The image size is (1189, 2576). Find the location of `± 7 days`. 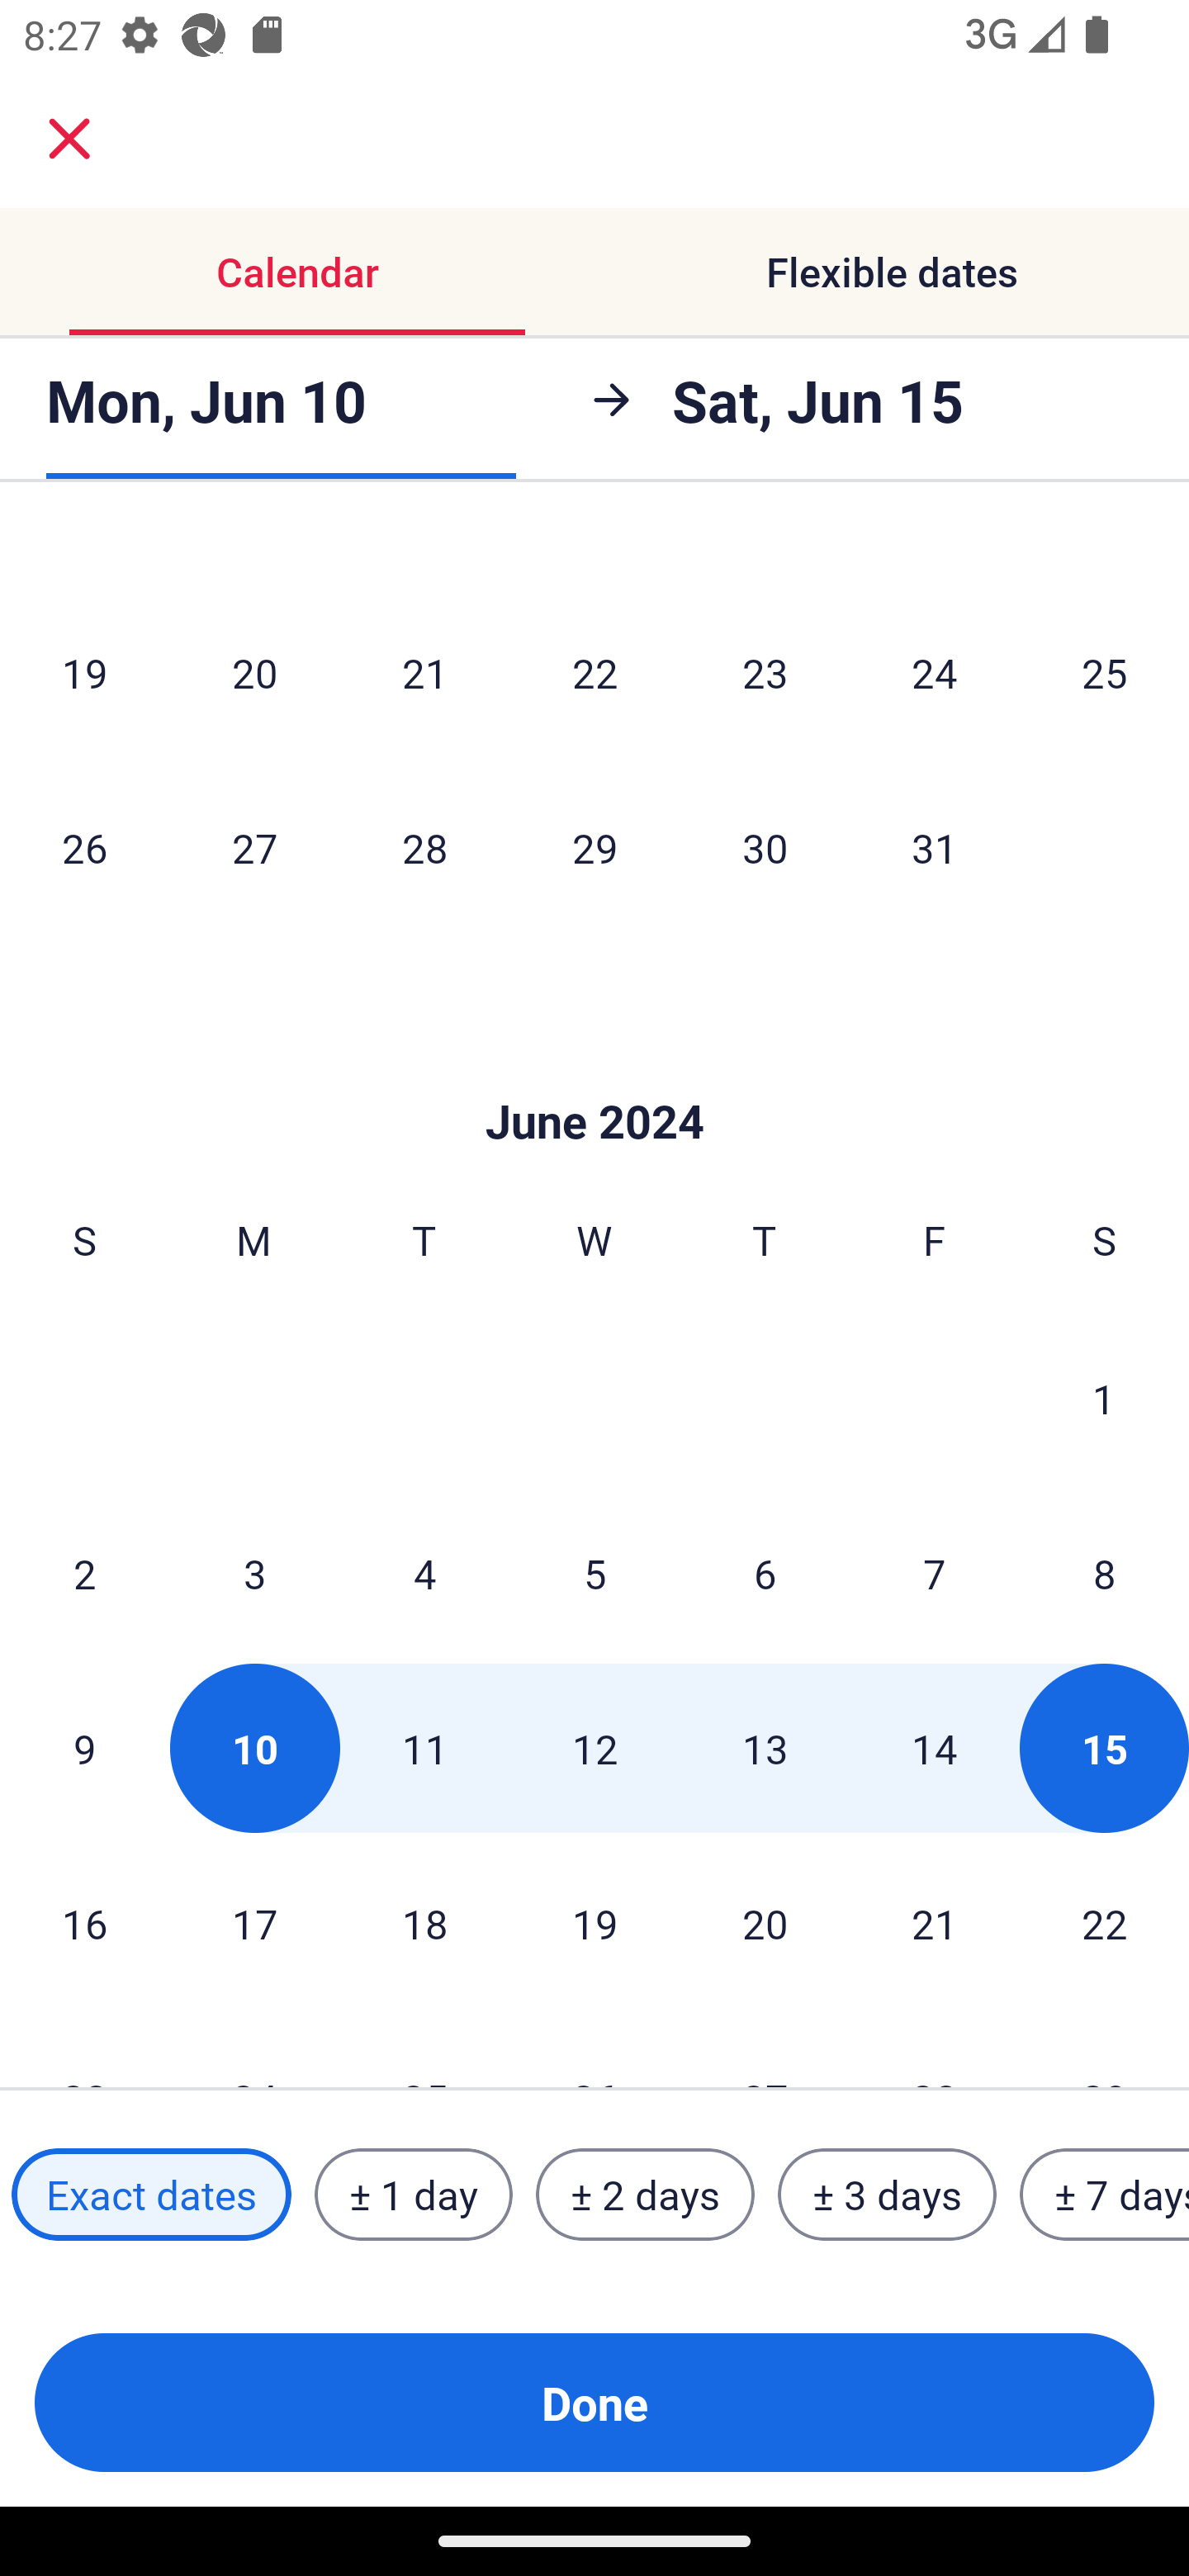

± 7 days is located at coordinates (1105, 2195).